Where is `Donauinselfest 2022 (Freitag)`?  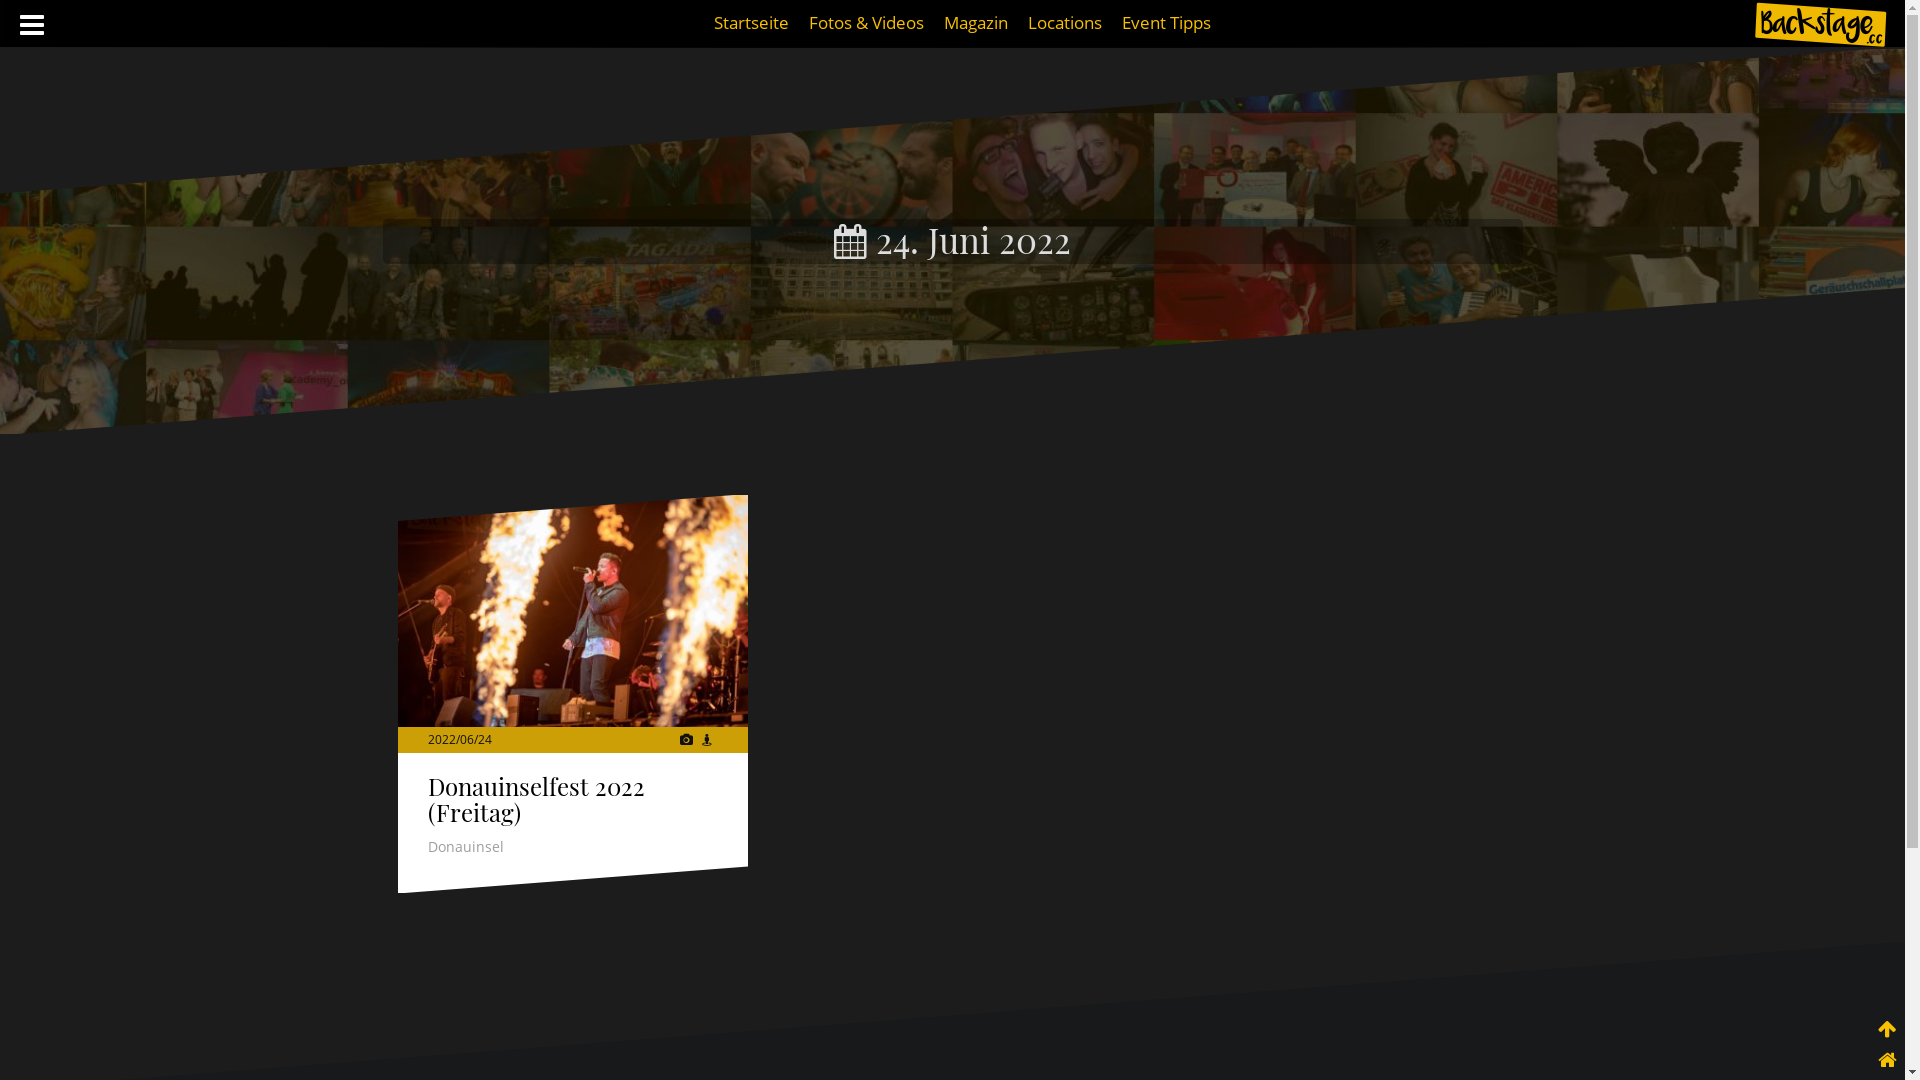 Donauinselfest 2022 (Freitag) is located at coordinates (536, 798).